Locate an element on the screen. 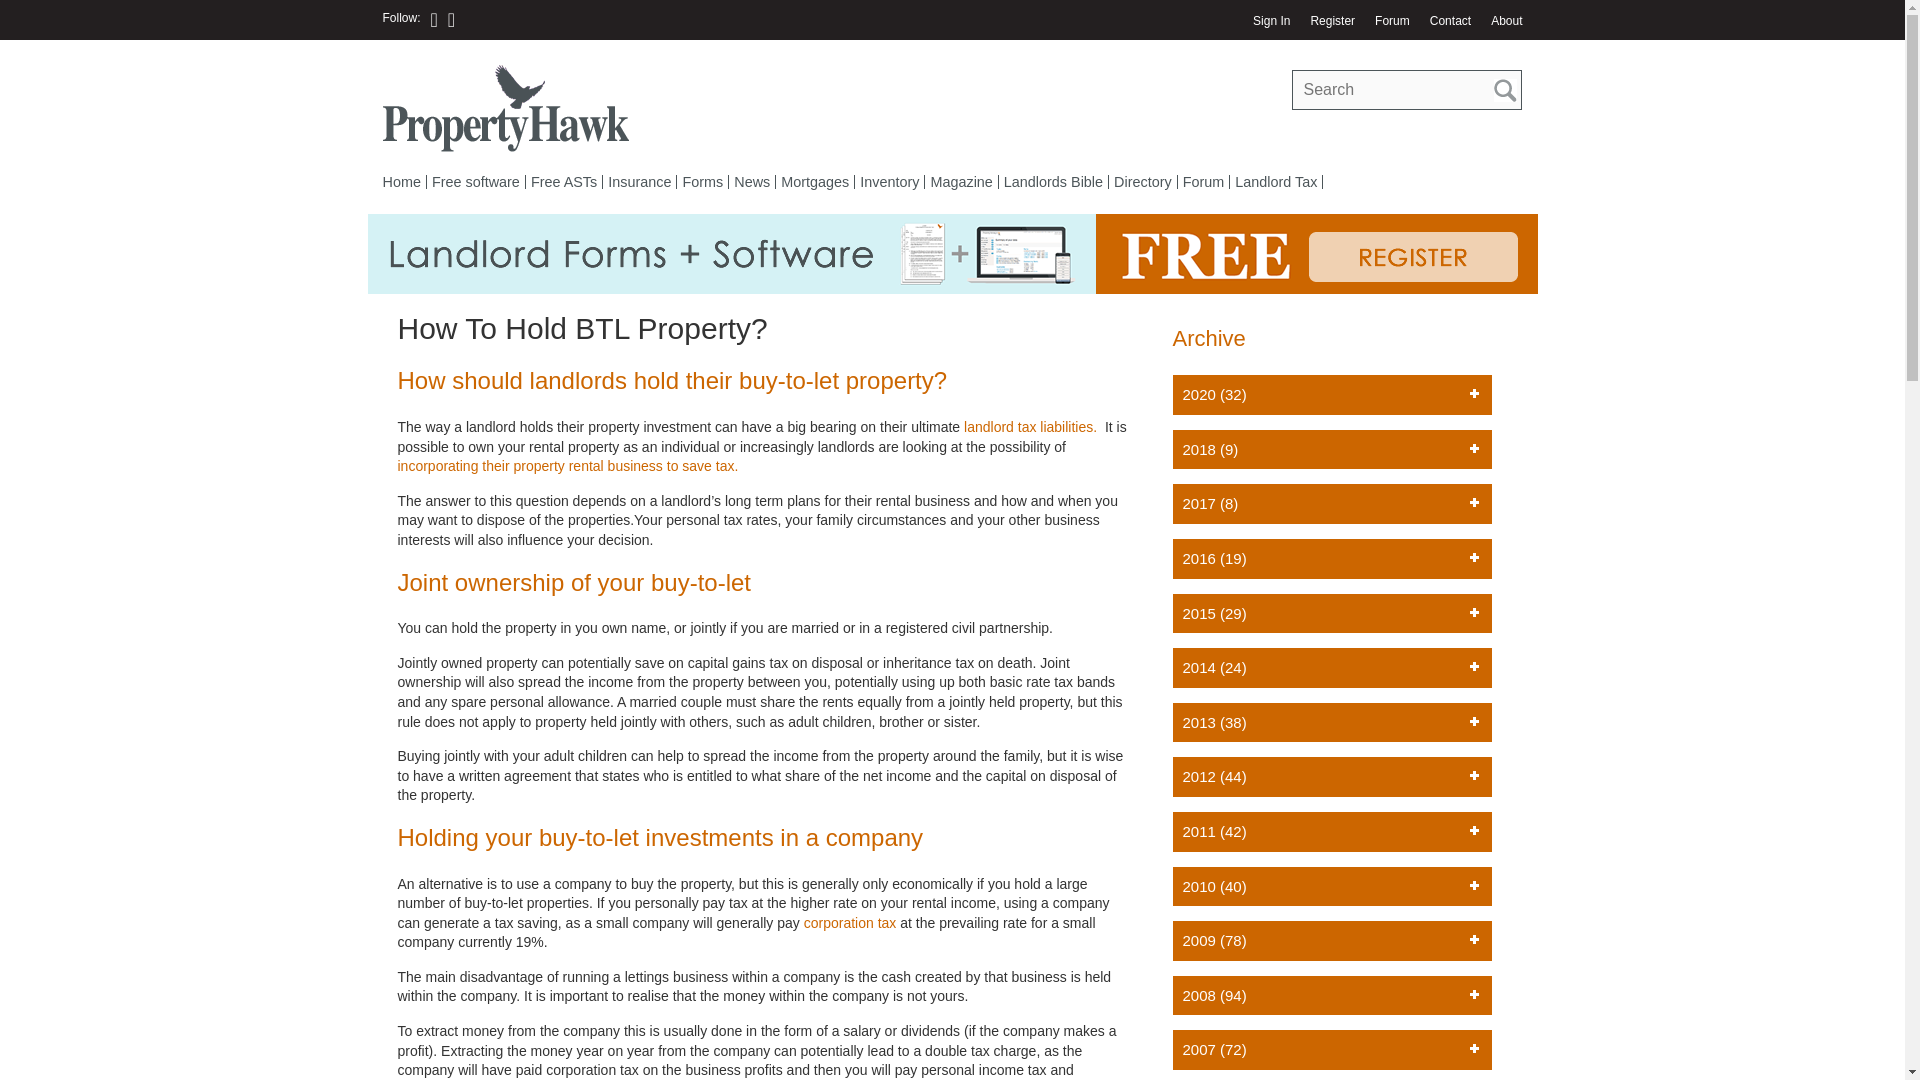 This screenshot has height=1080, width=1920. Home is located at coordinates (403, 182).